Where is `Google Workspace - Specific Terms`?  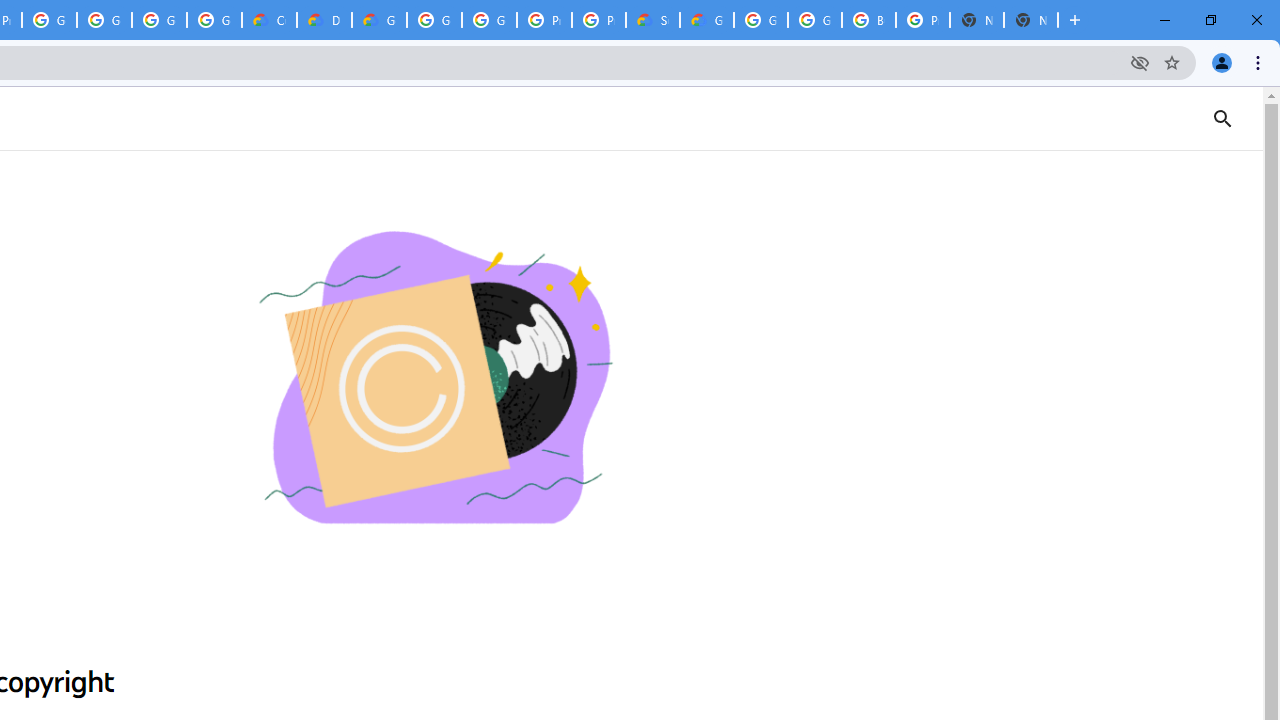 Google Workspace - Specific Terms is located at coordinates (158, 20).